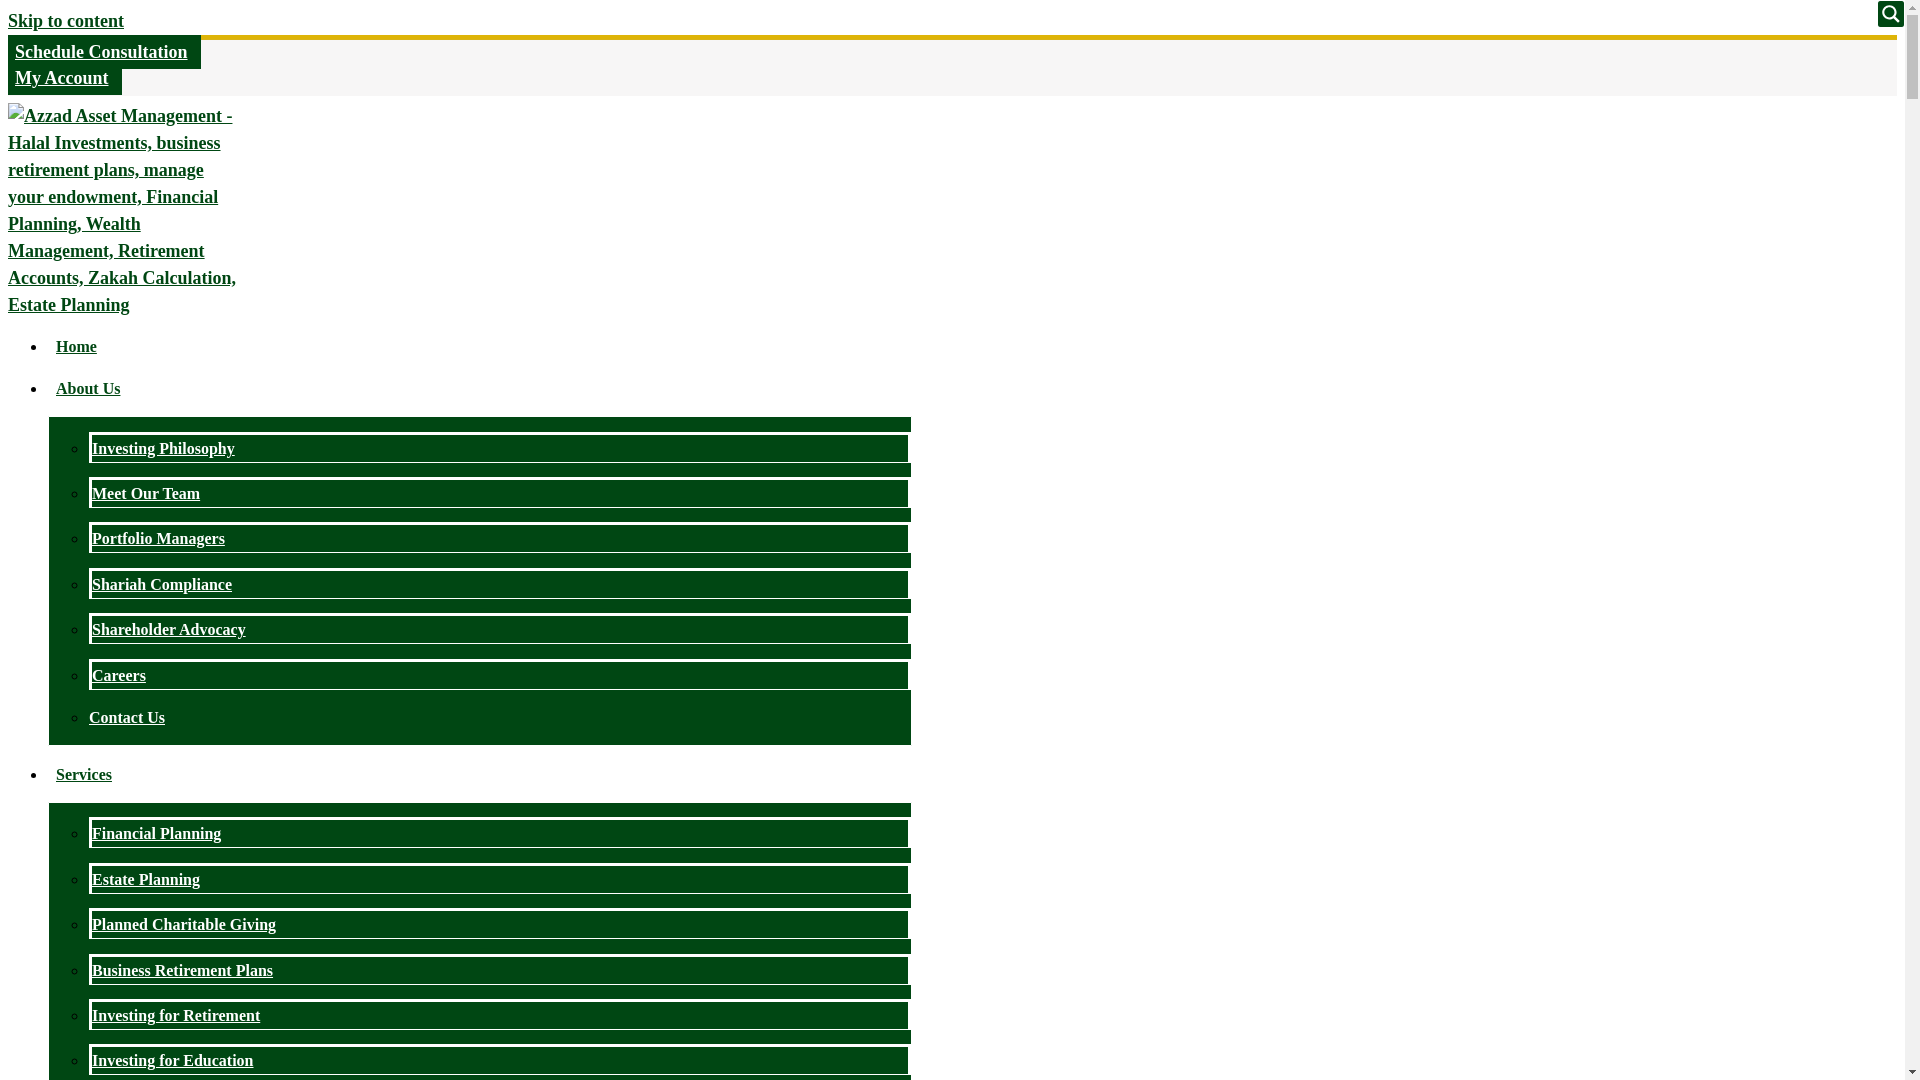 This screenshot has height=1080, width=1920. I want to click on Meet Our Team, so click(146, 493).